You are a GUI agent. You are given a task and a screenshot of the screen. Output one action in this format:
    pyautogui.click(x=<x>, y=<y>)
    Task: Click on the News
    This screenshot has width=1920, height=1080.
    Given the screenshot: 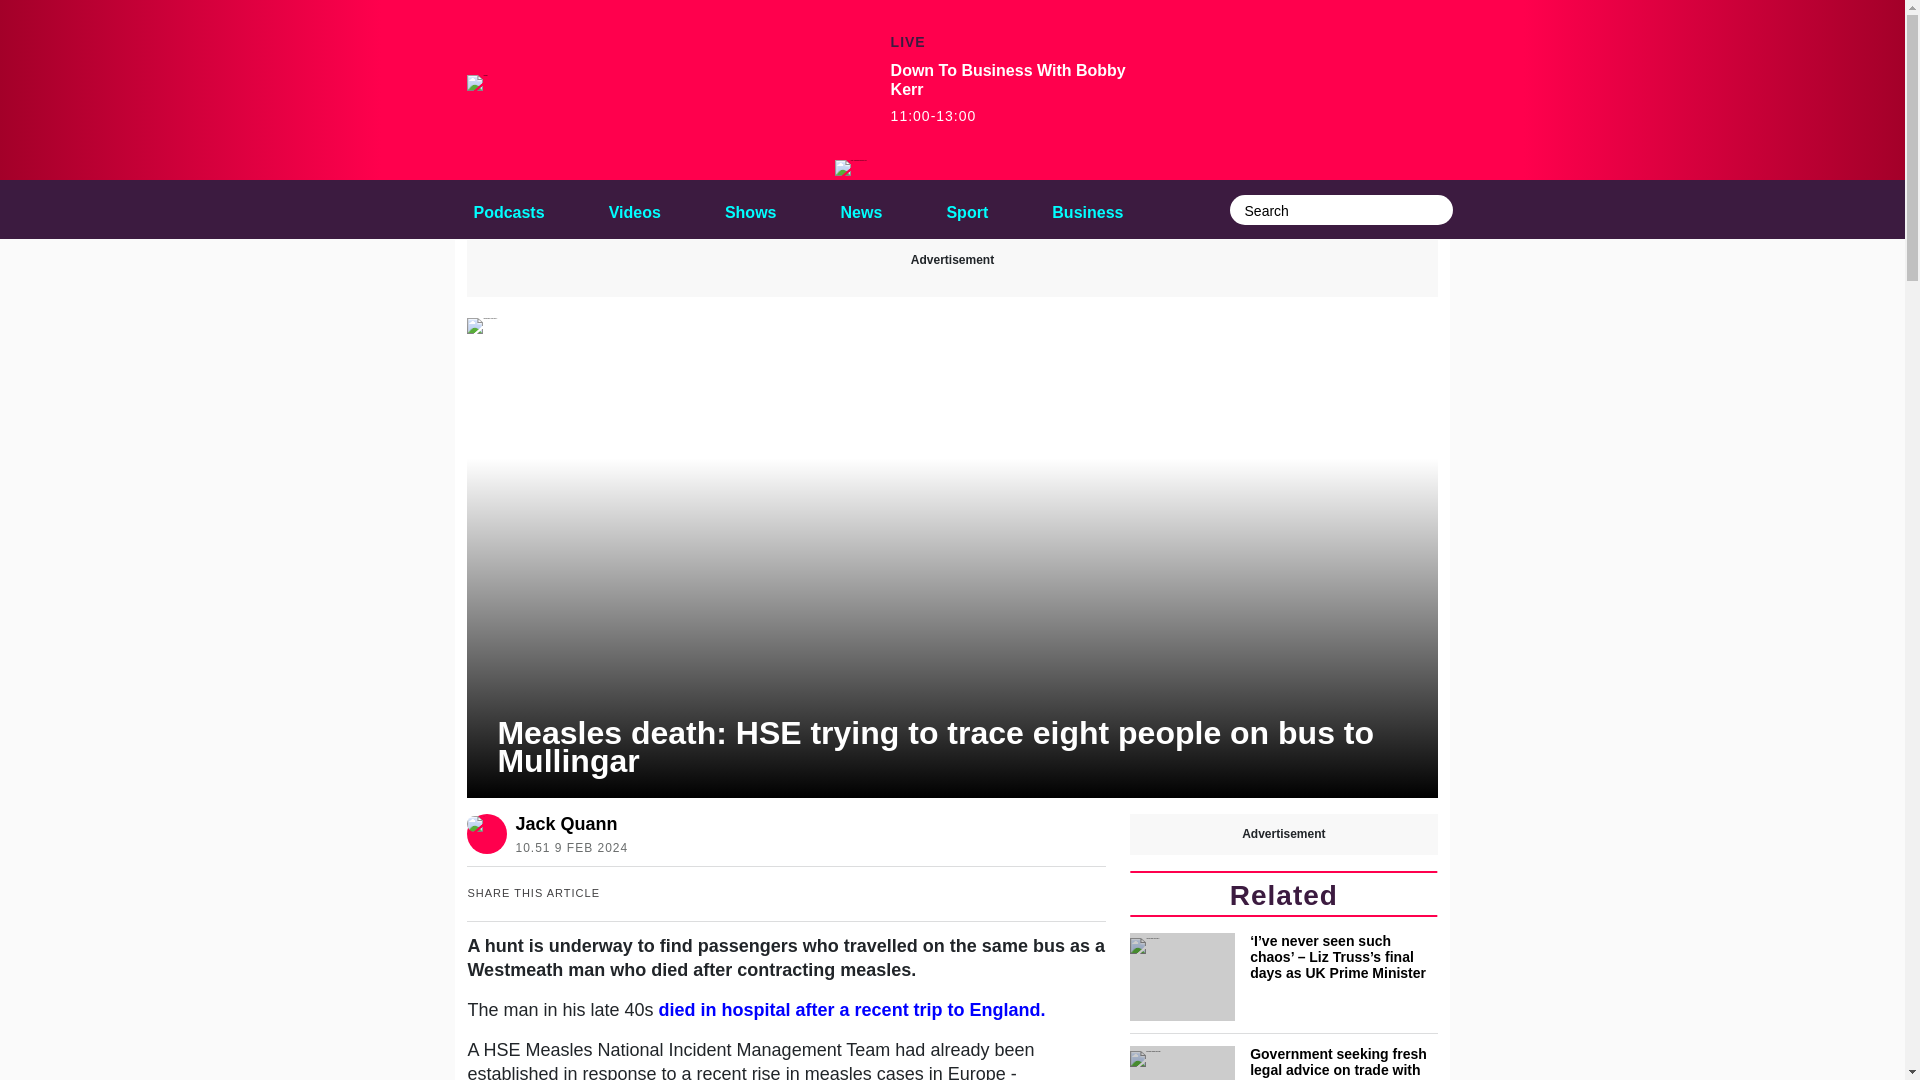 What is the action you would take?
    pyautogui.click(x=862, y=209)
    